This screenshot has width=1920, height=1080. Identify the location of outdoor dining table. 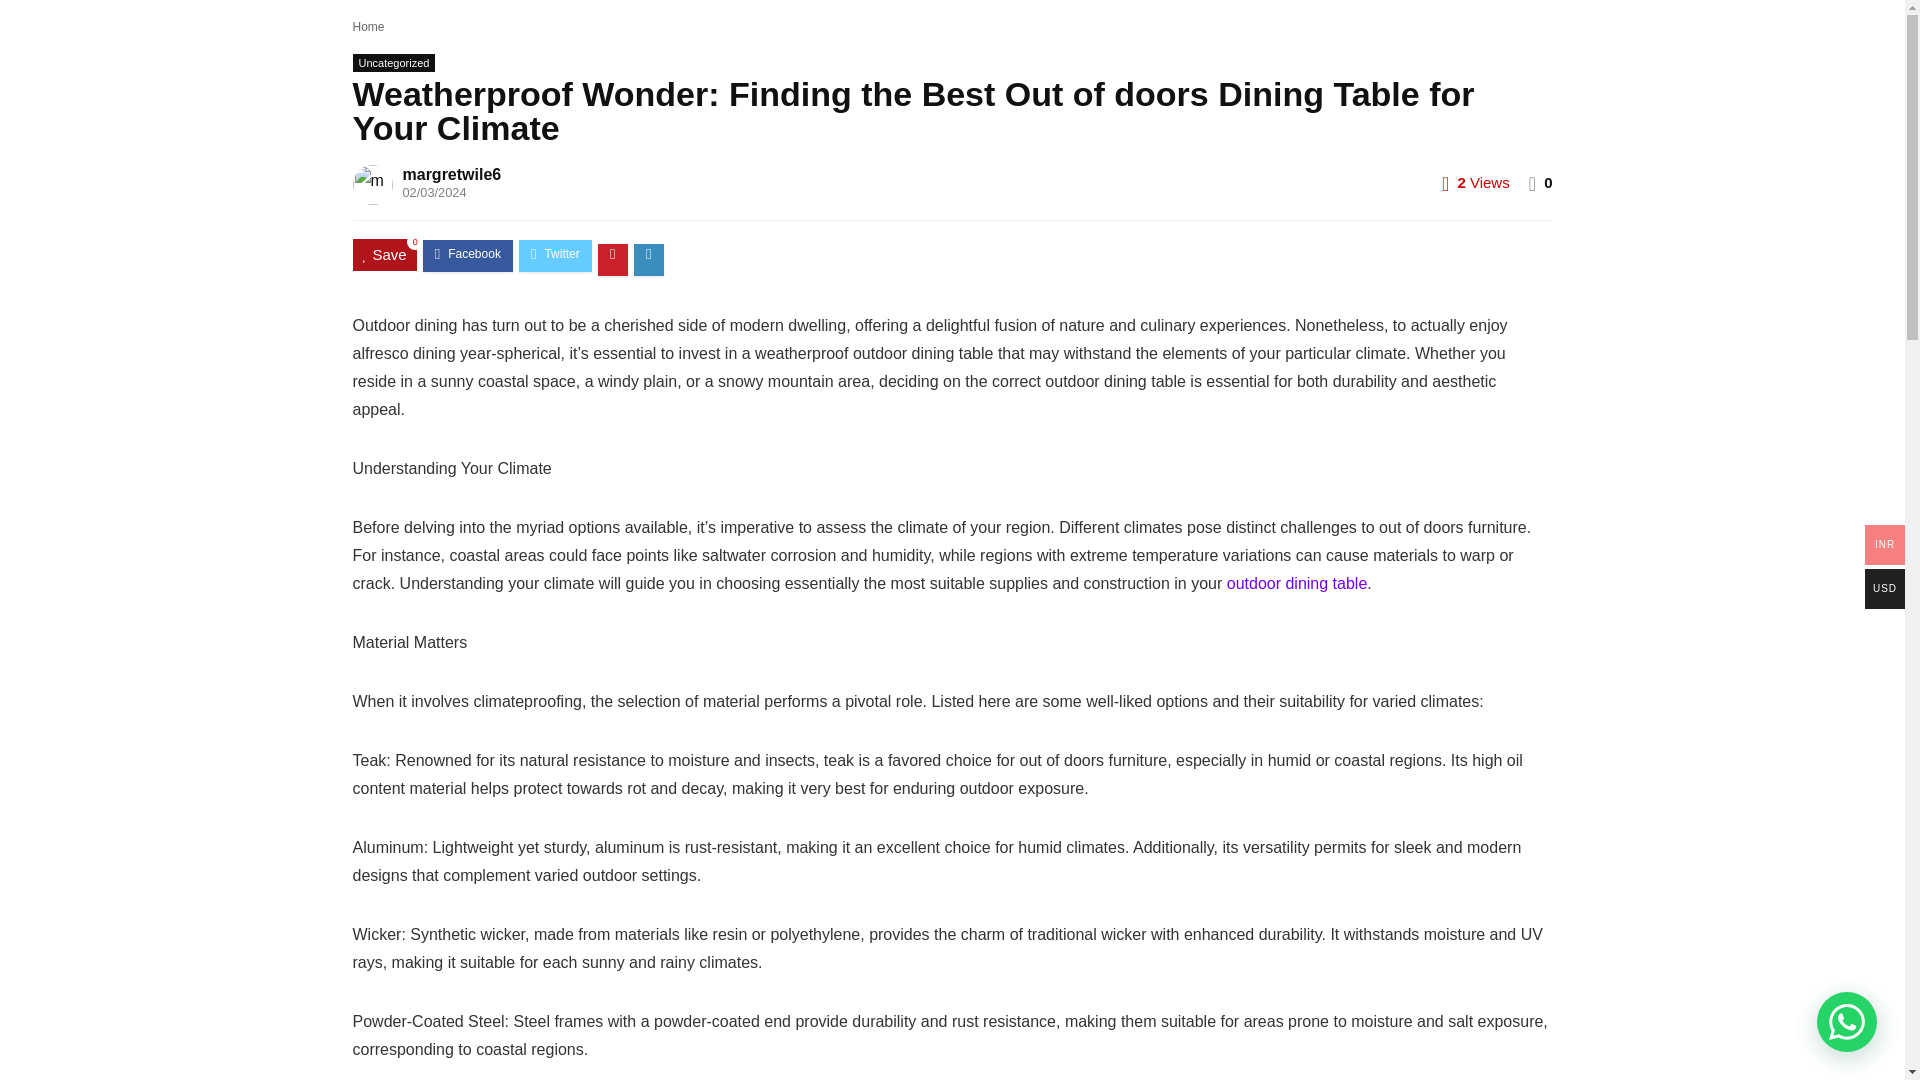
(1296, 582).